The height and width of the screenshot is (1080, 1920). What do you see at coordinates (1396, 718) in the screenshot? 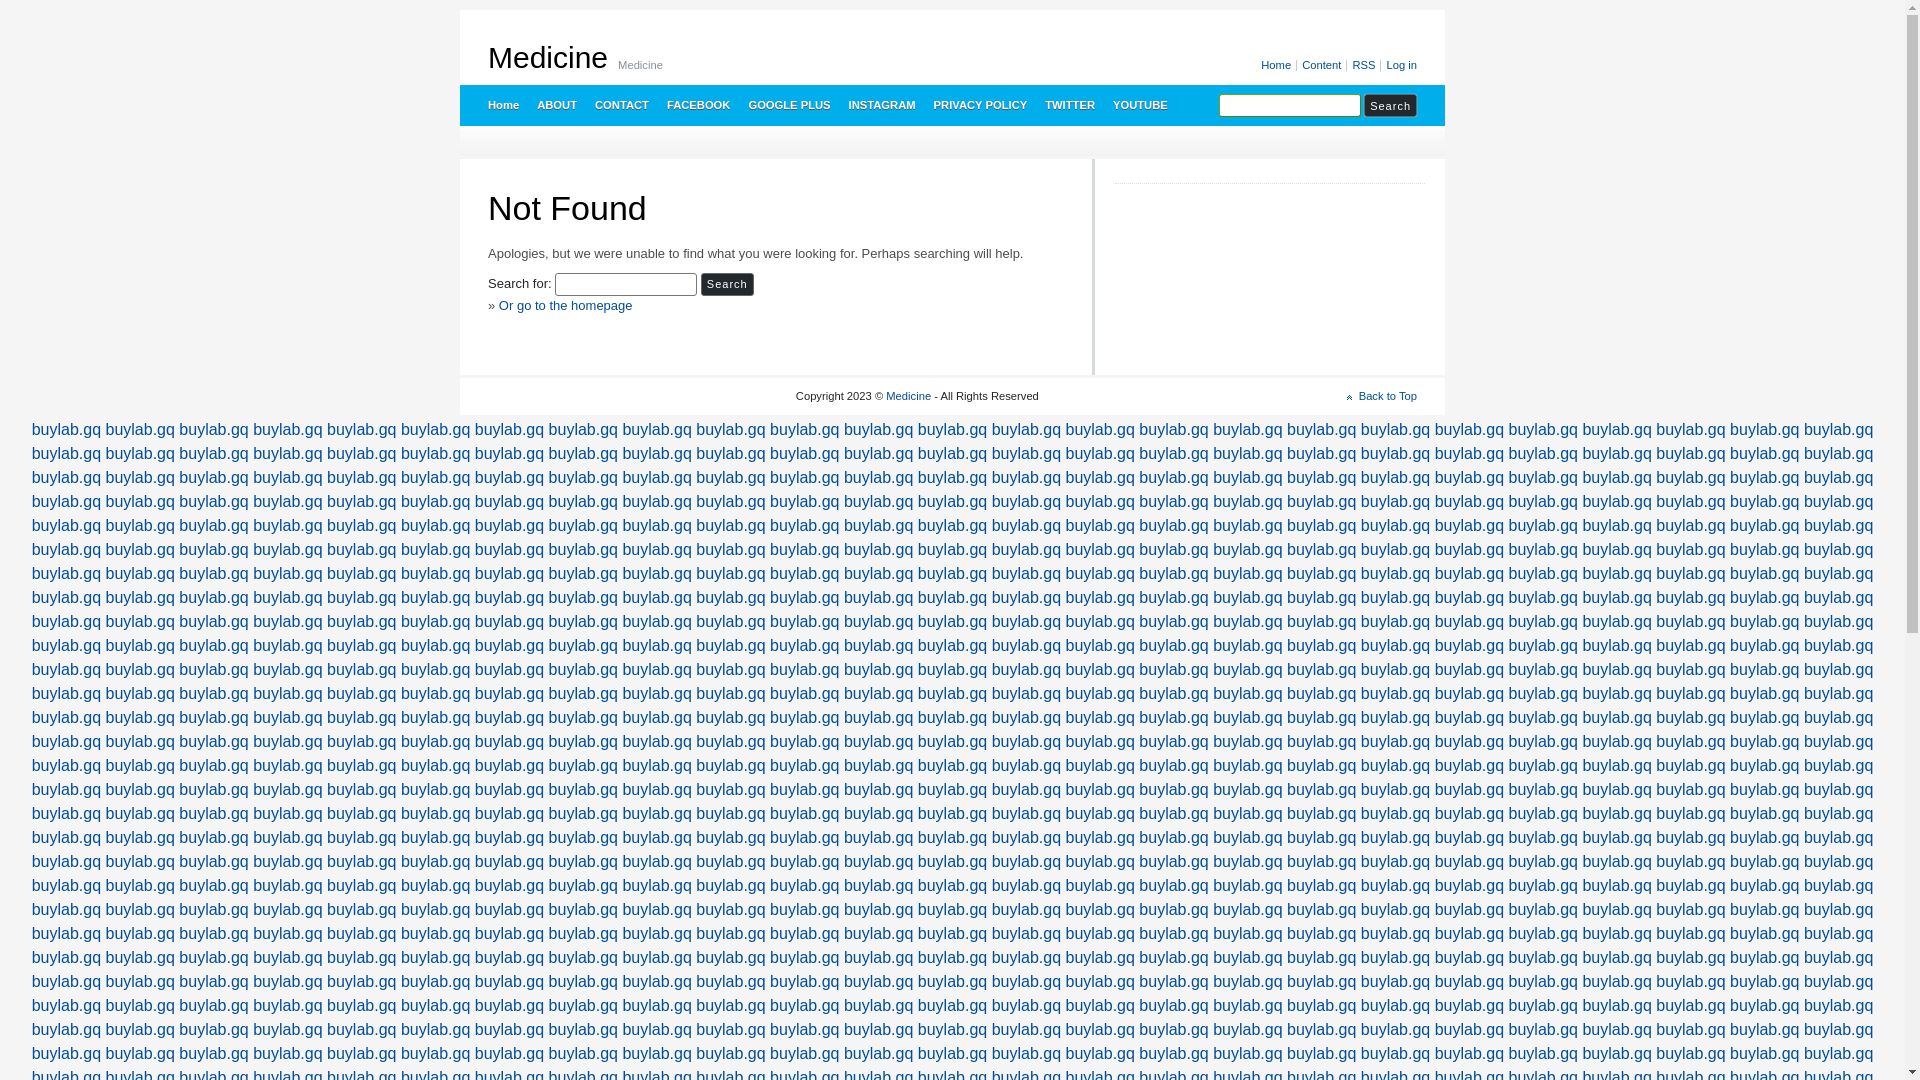
I see `buylab.gq` at bounding box center [1396, 718].